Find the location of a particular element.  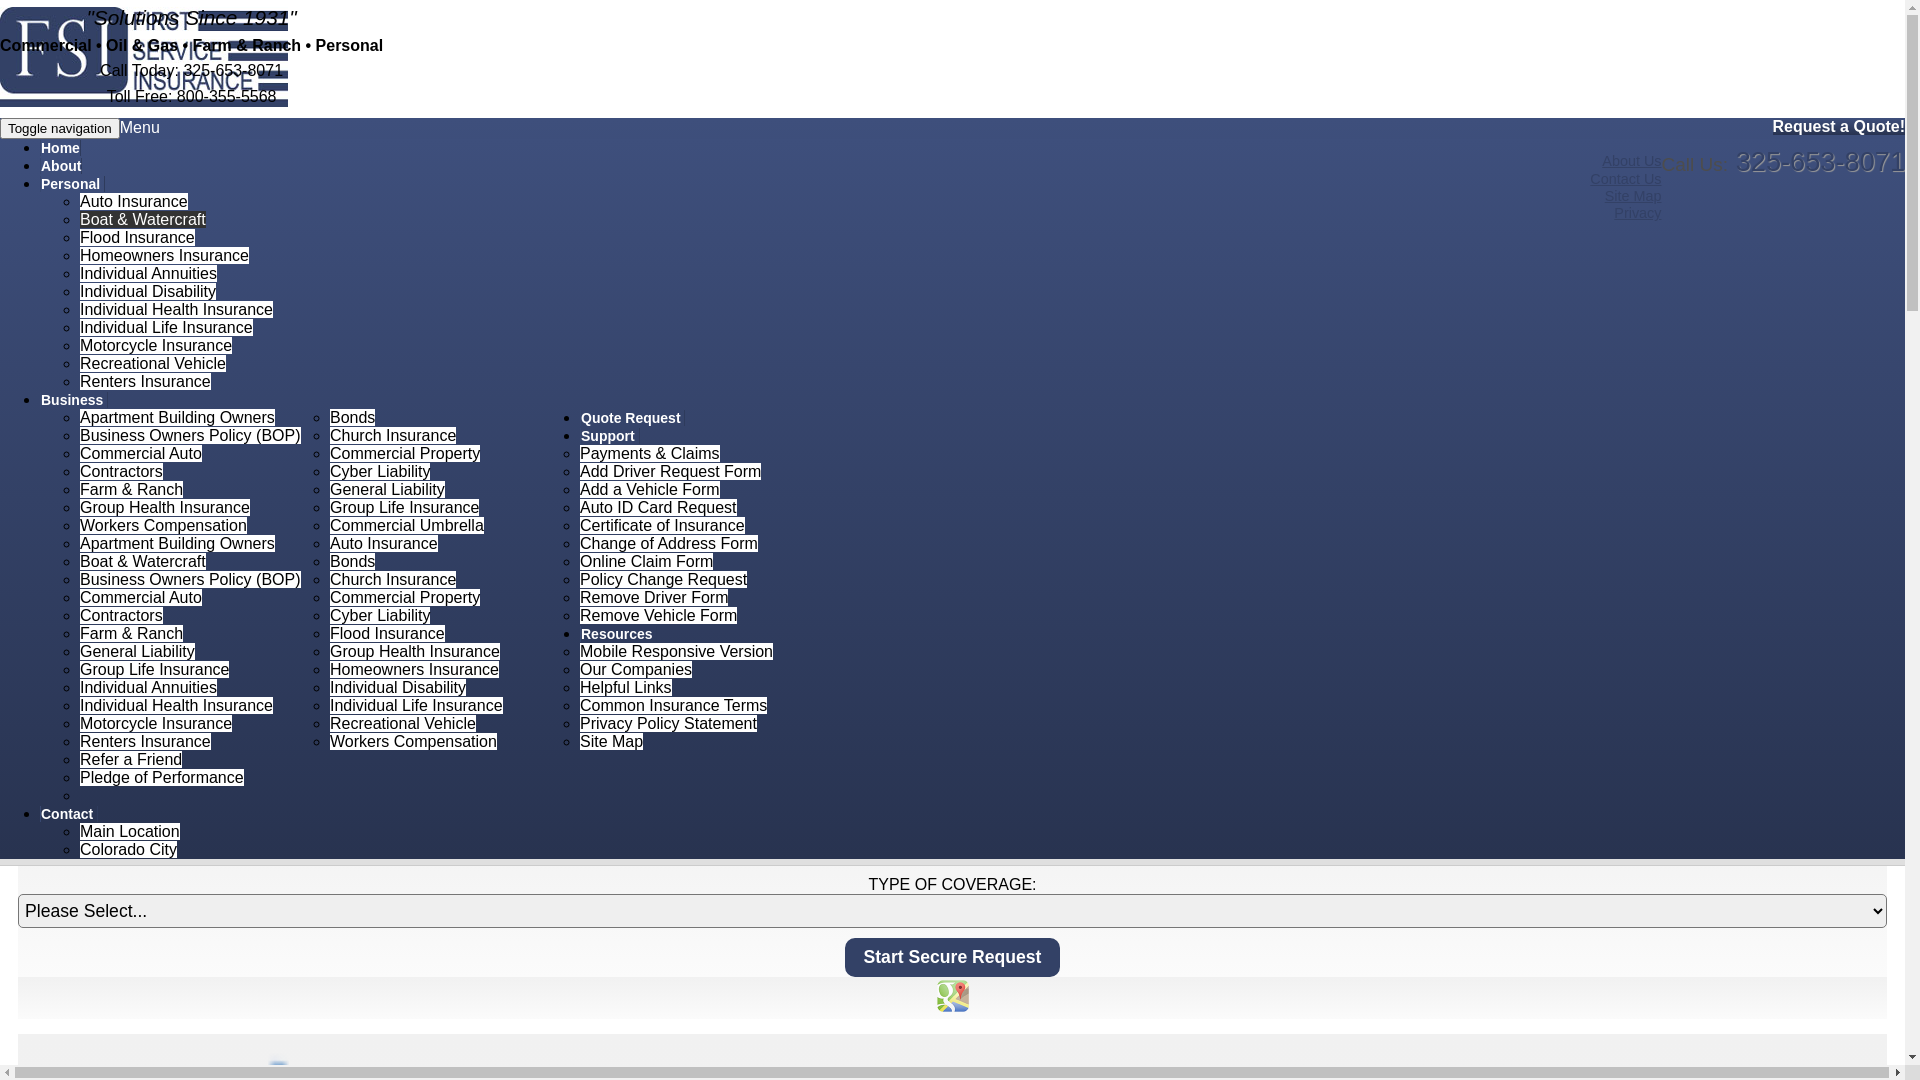

Individual Life Insurance is located at coordinates (416, 706).